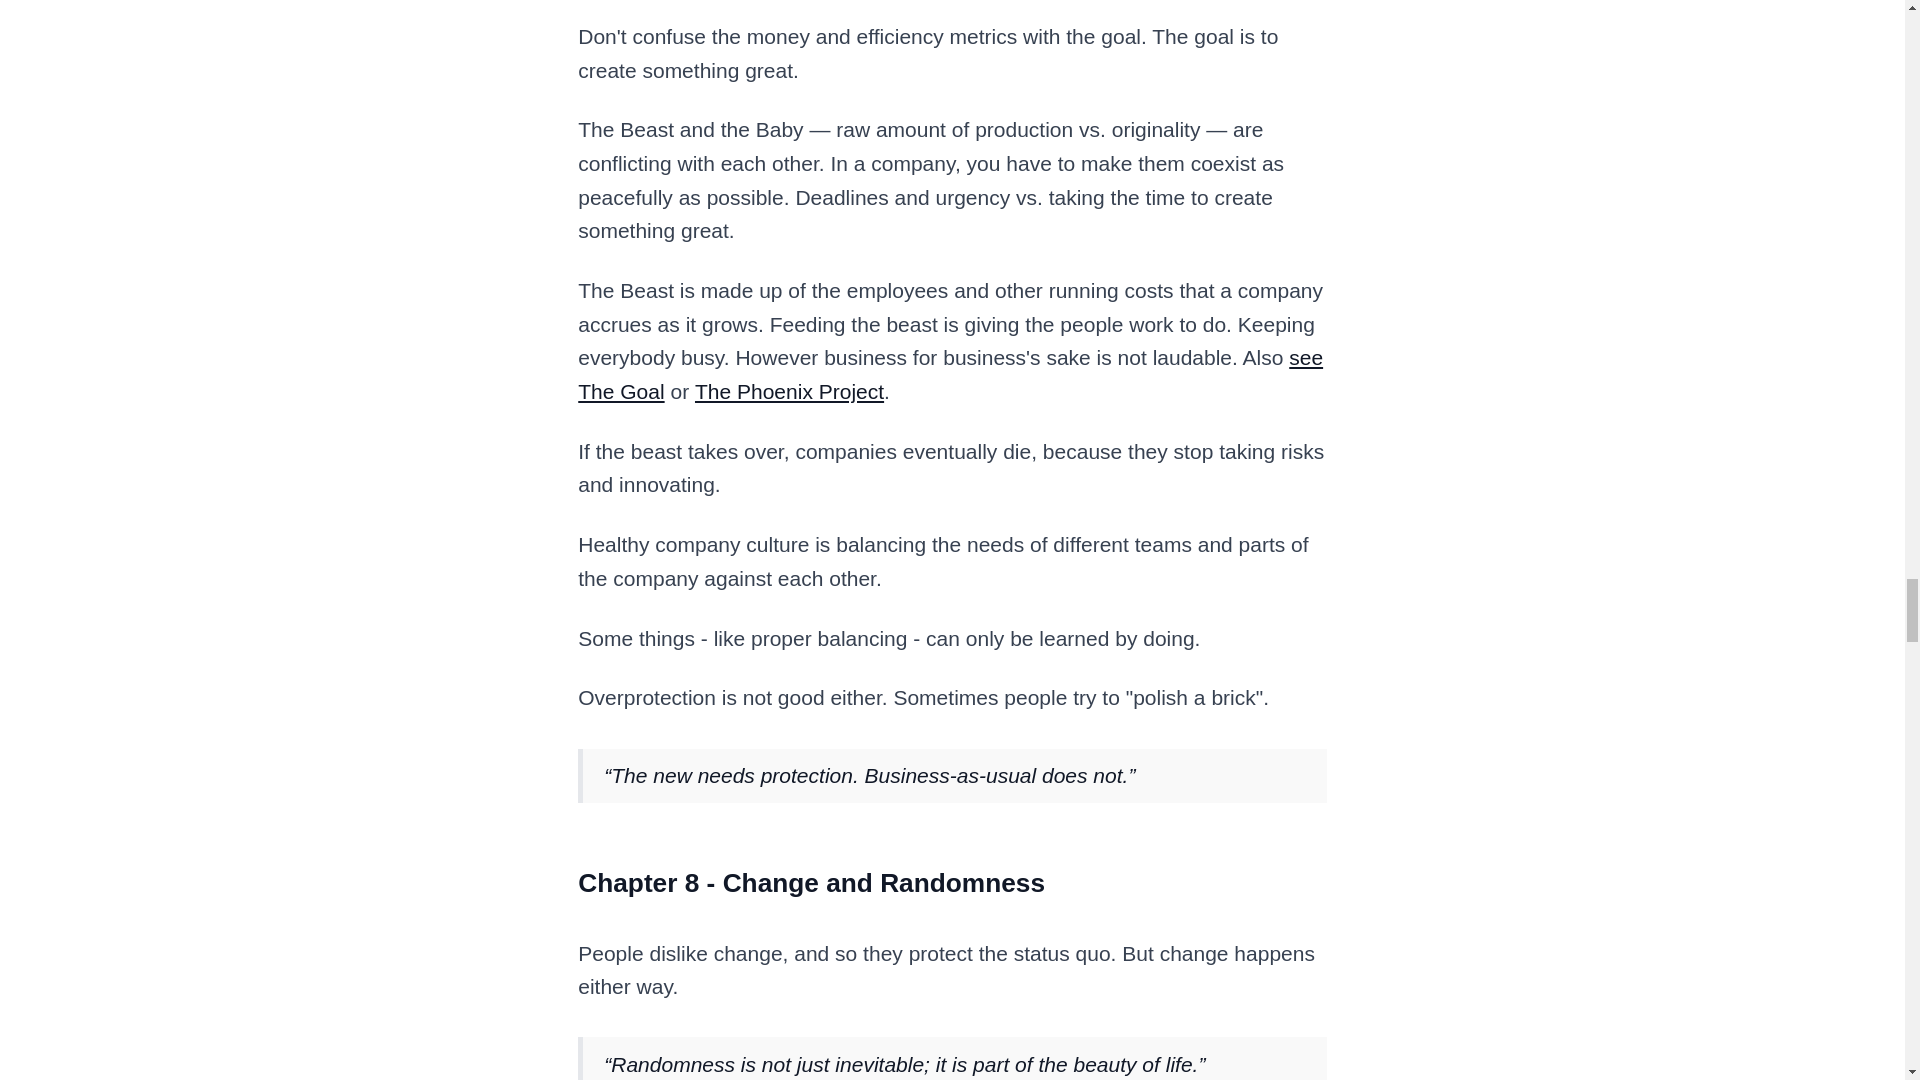 This screenshot has width=1920, height=1080. What do you see at coordinates (789, 391) in the screenshot?
I see `The Phoenix Project` at bounding box center [789, 391].